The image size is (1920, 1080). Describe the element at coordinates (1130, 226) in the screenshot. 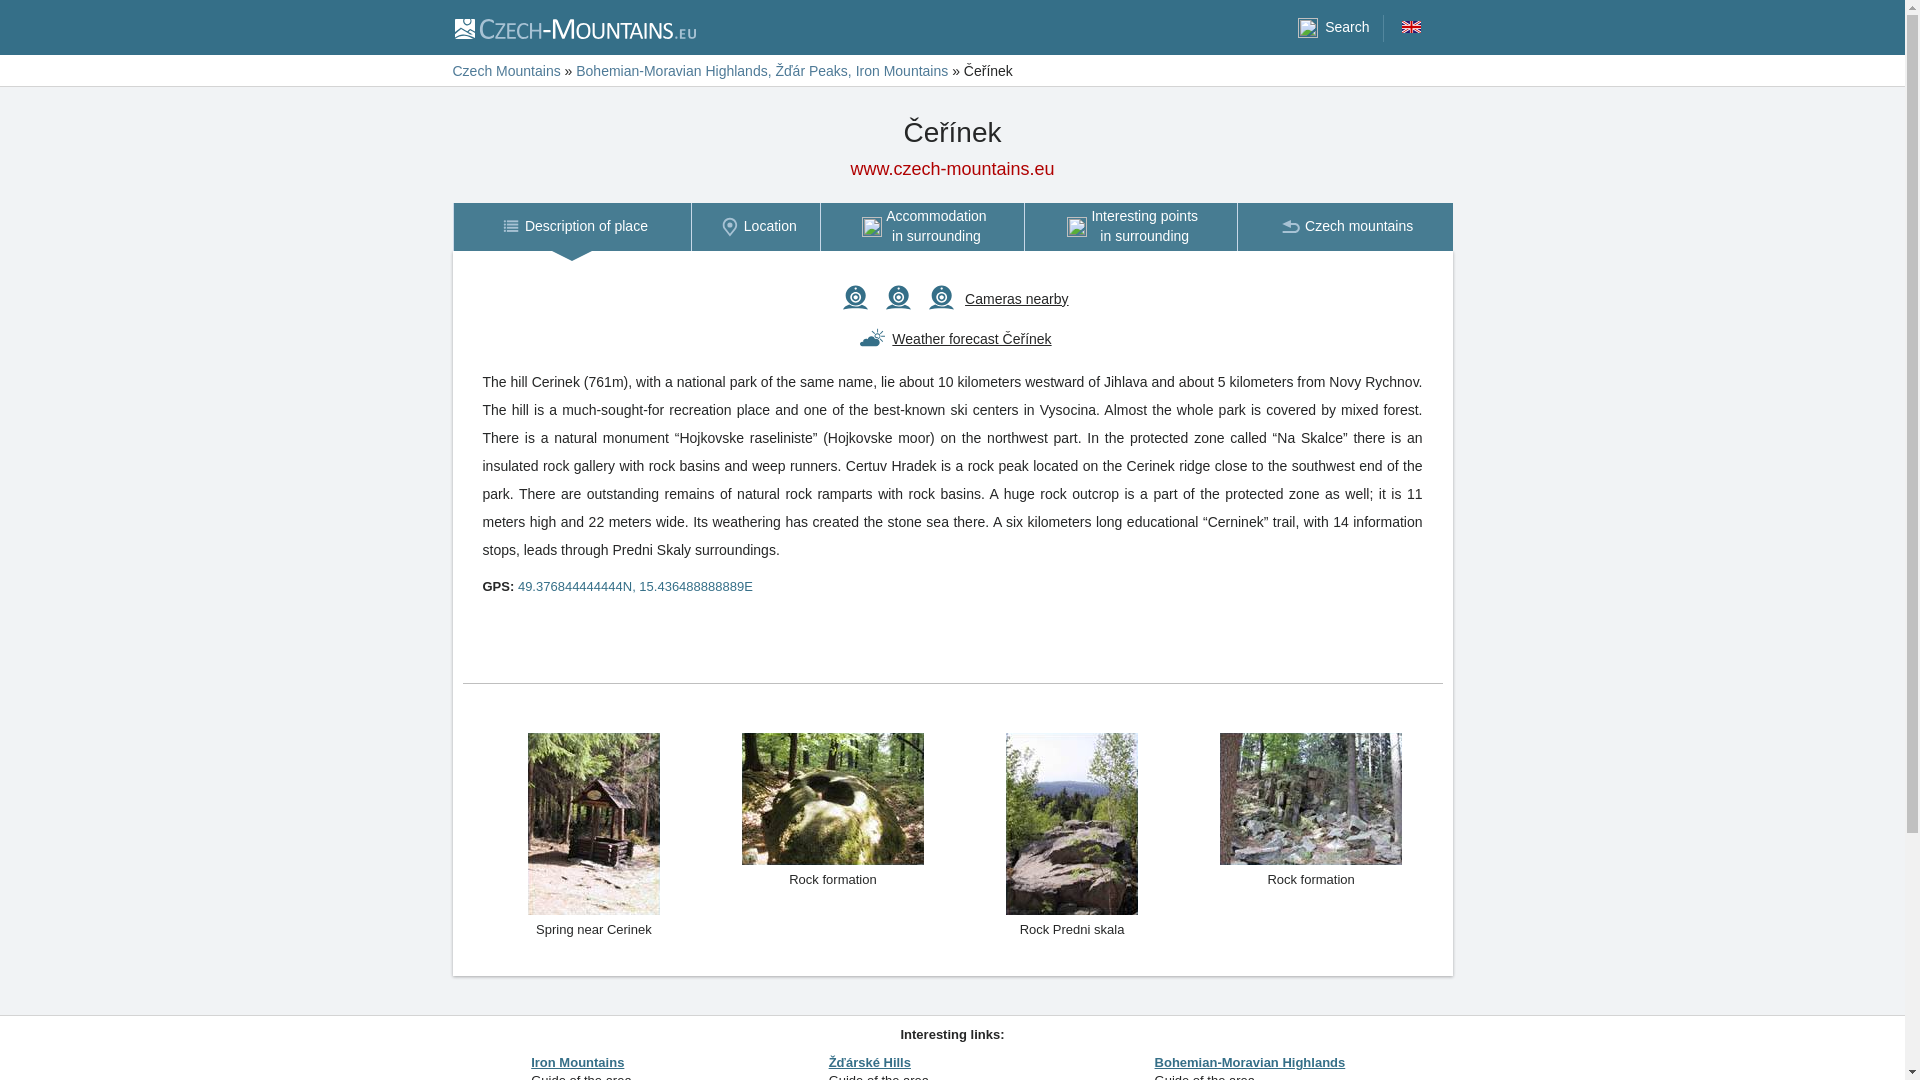

I see `Cameras nearby` at that location.